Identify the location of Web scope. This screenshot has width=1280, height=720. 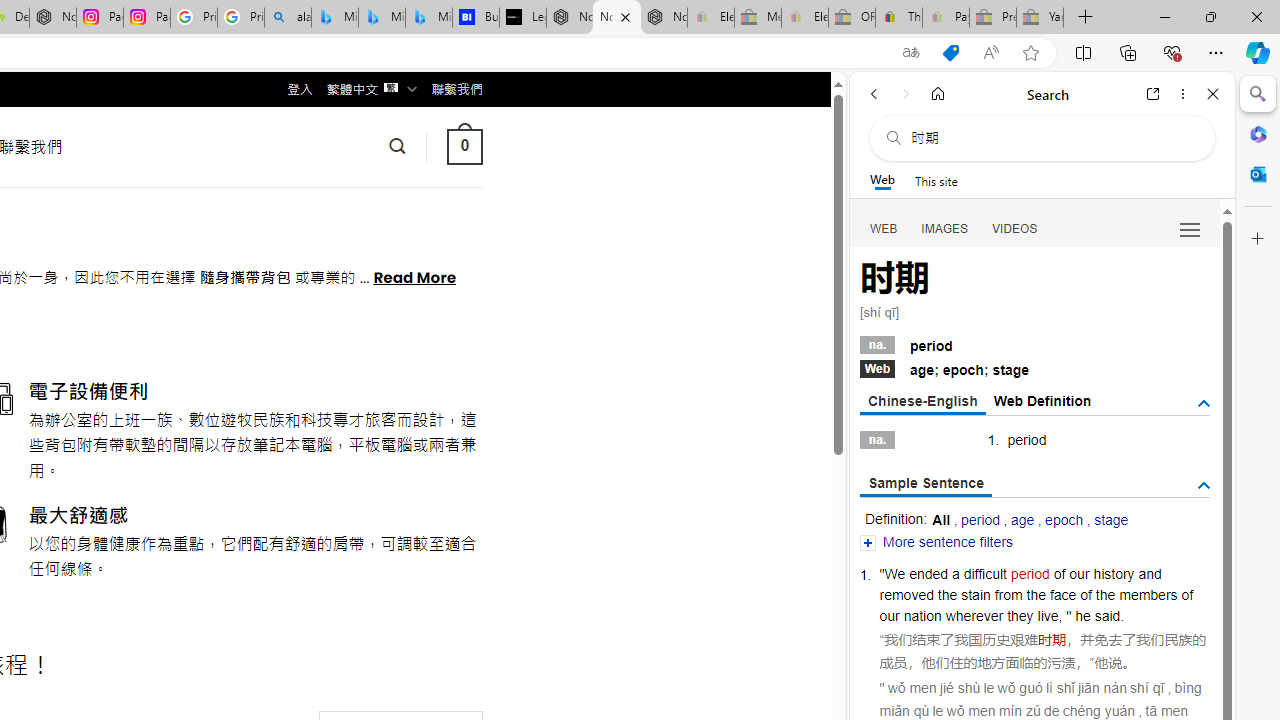
(882, 180).